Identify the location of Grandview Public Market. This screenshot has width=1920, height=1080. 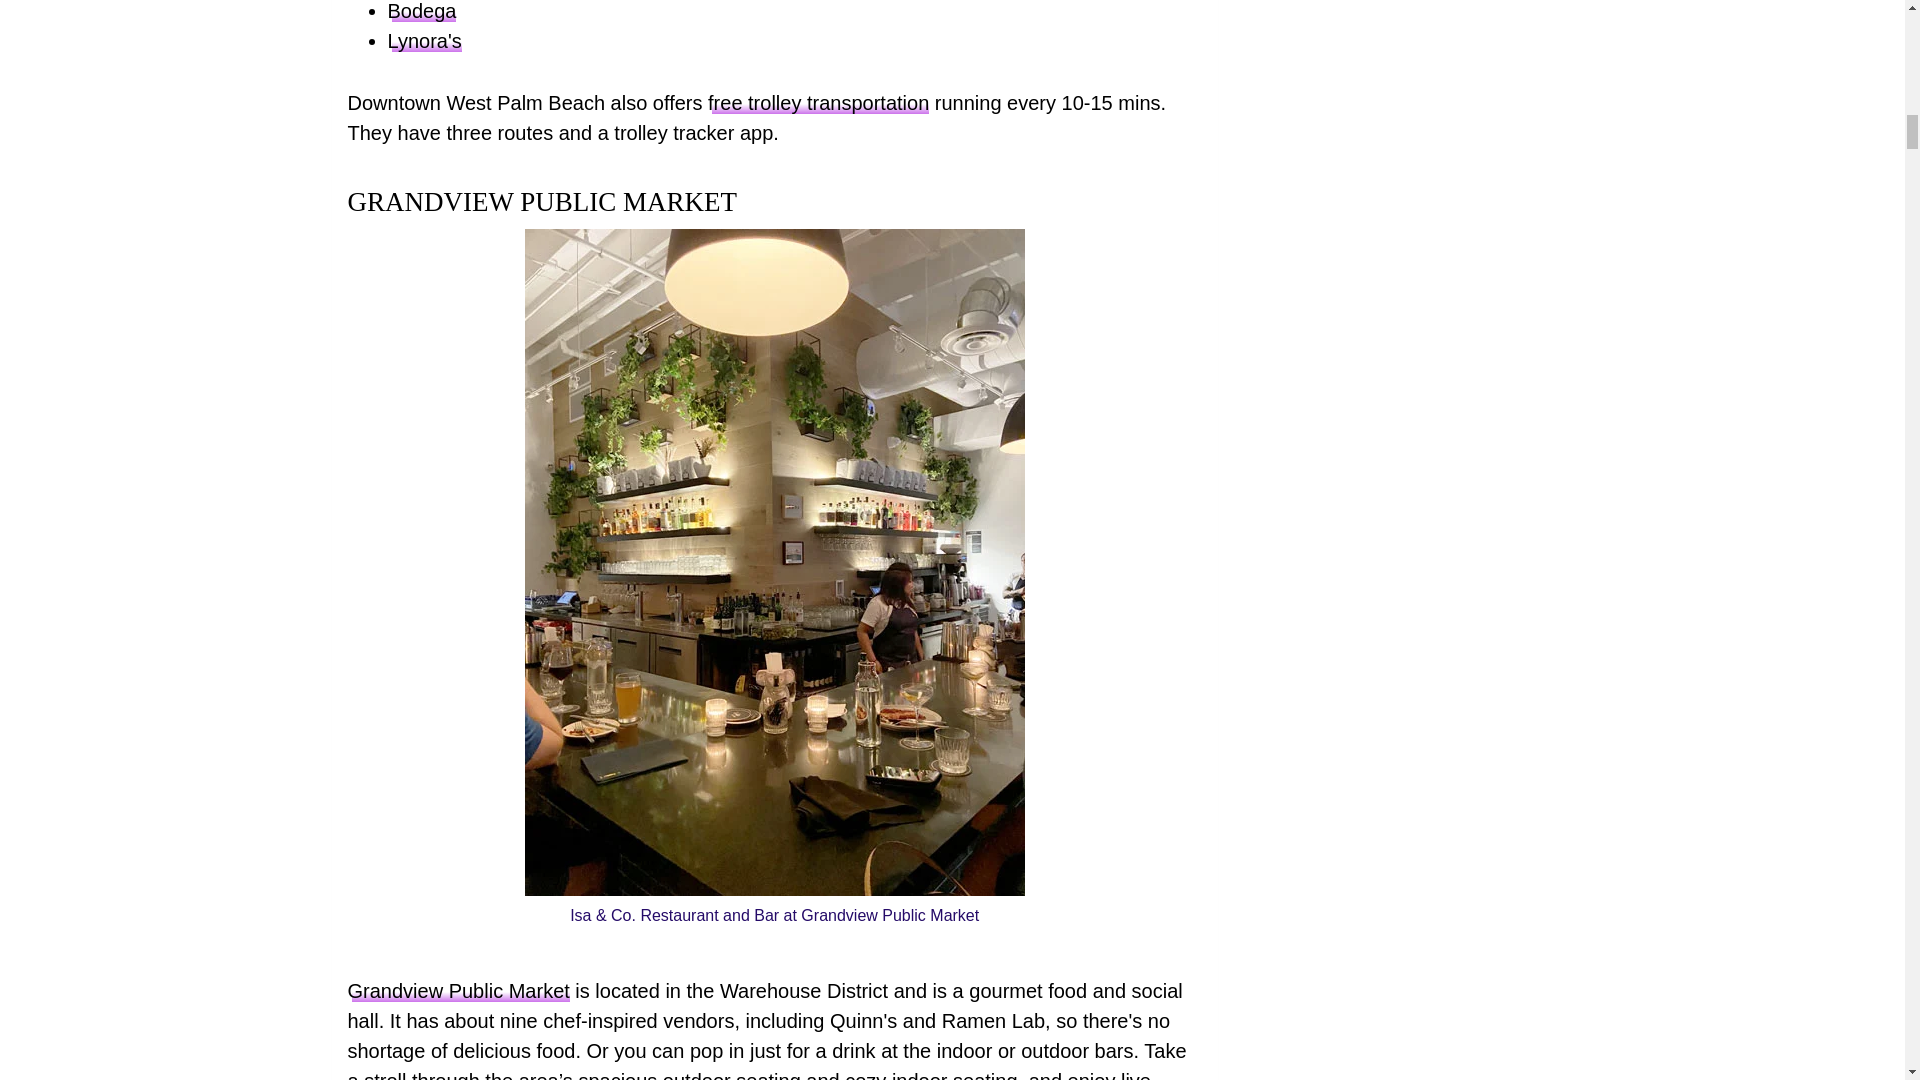
(458, 990).